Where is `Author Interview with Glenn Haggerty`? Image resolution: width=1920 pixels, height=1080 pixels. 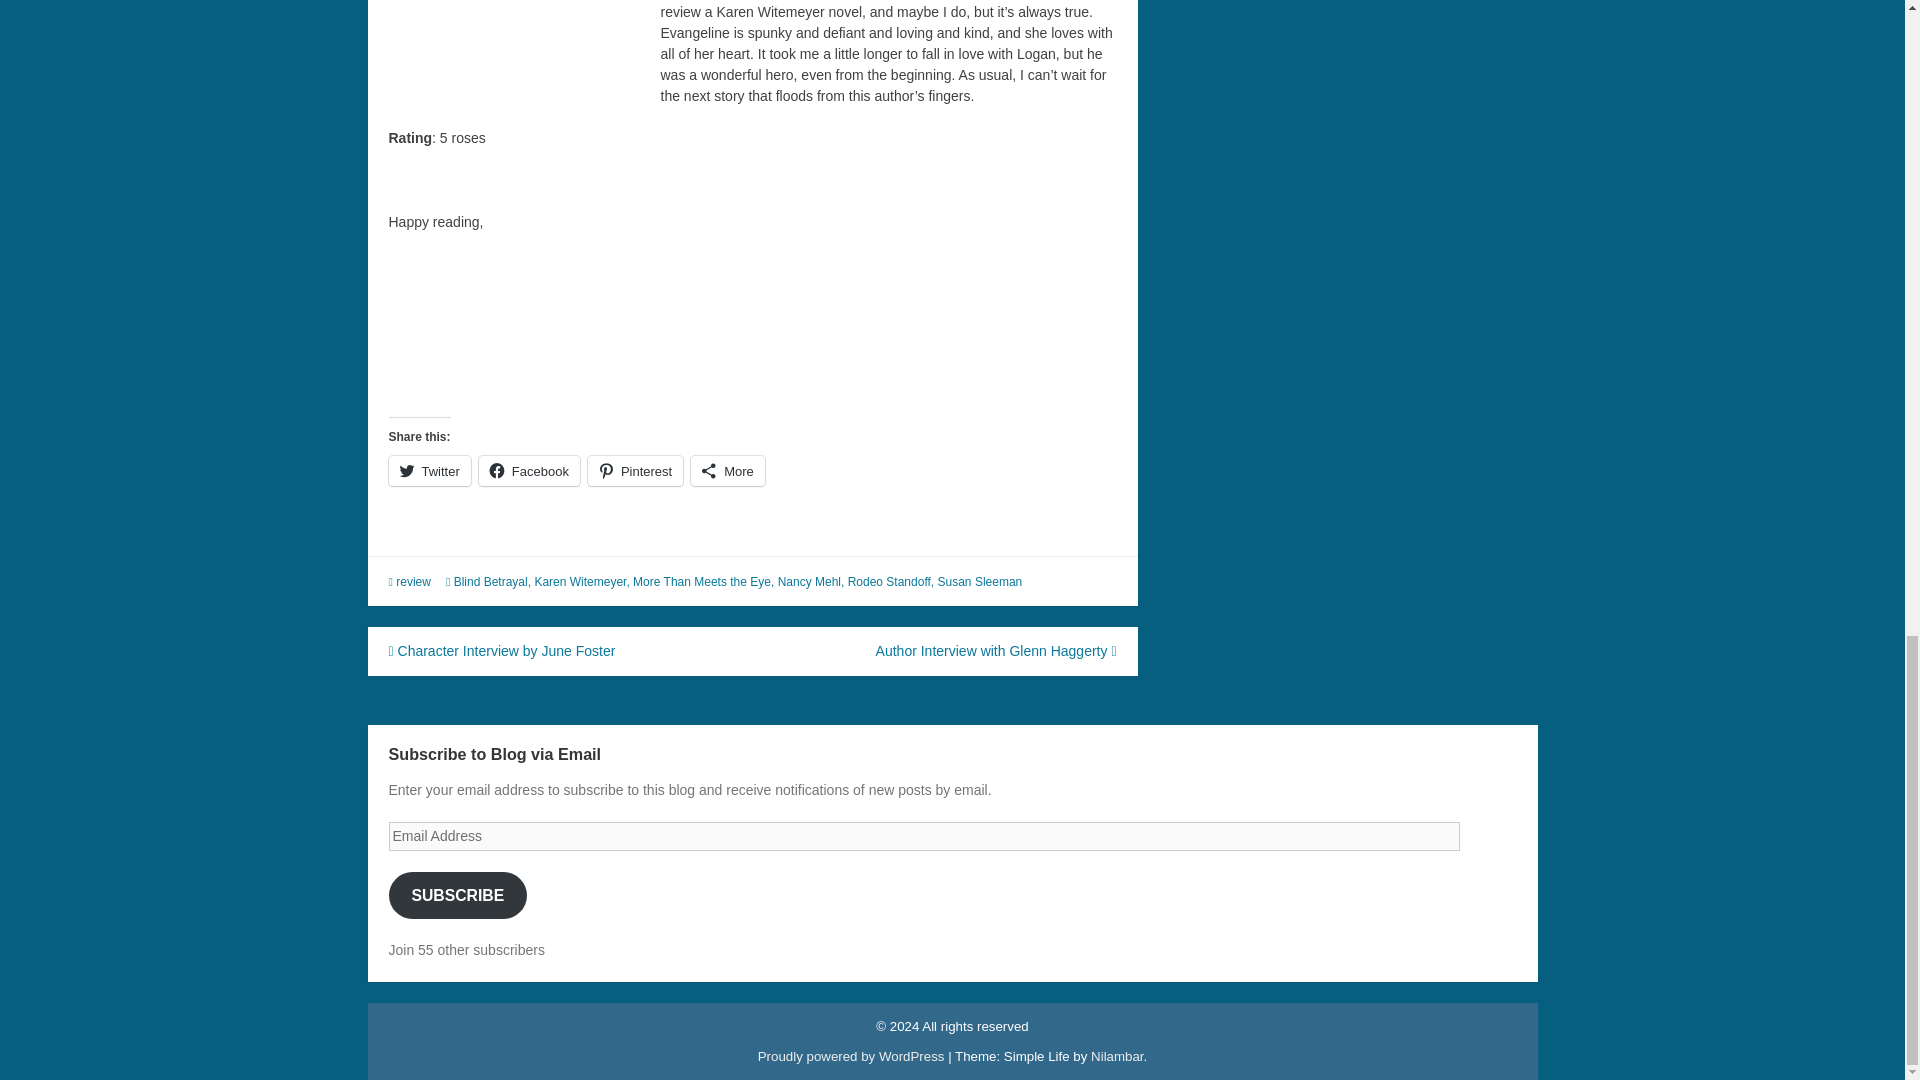 Author Interview with Glenn Haggerty is located at coordinates (996, 650).